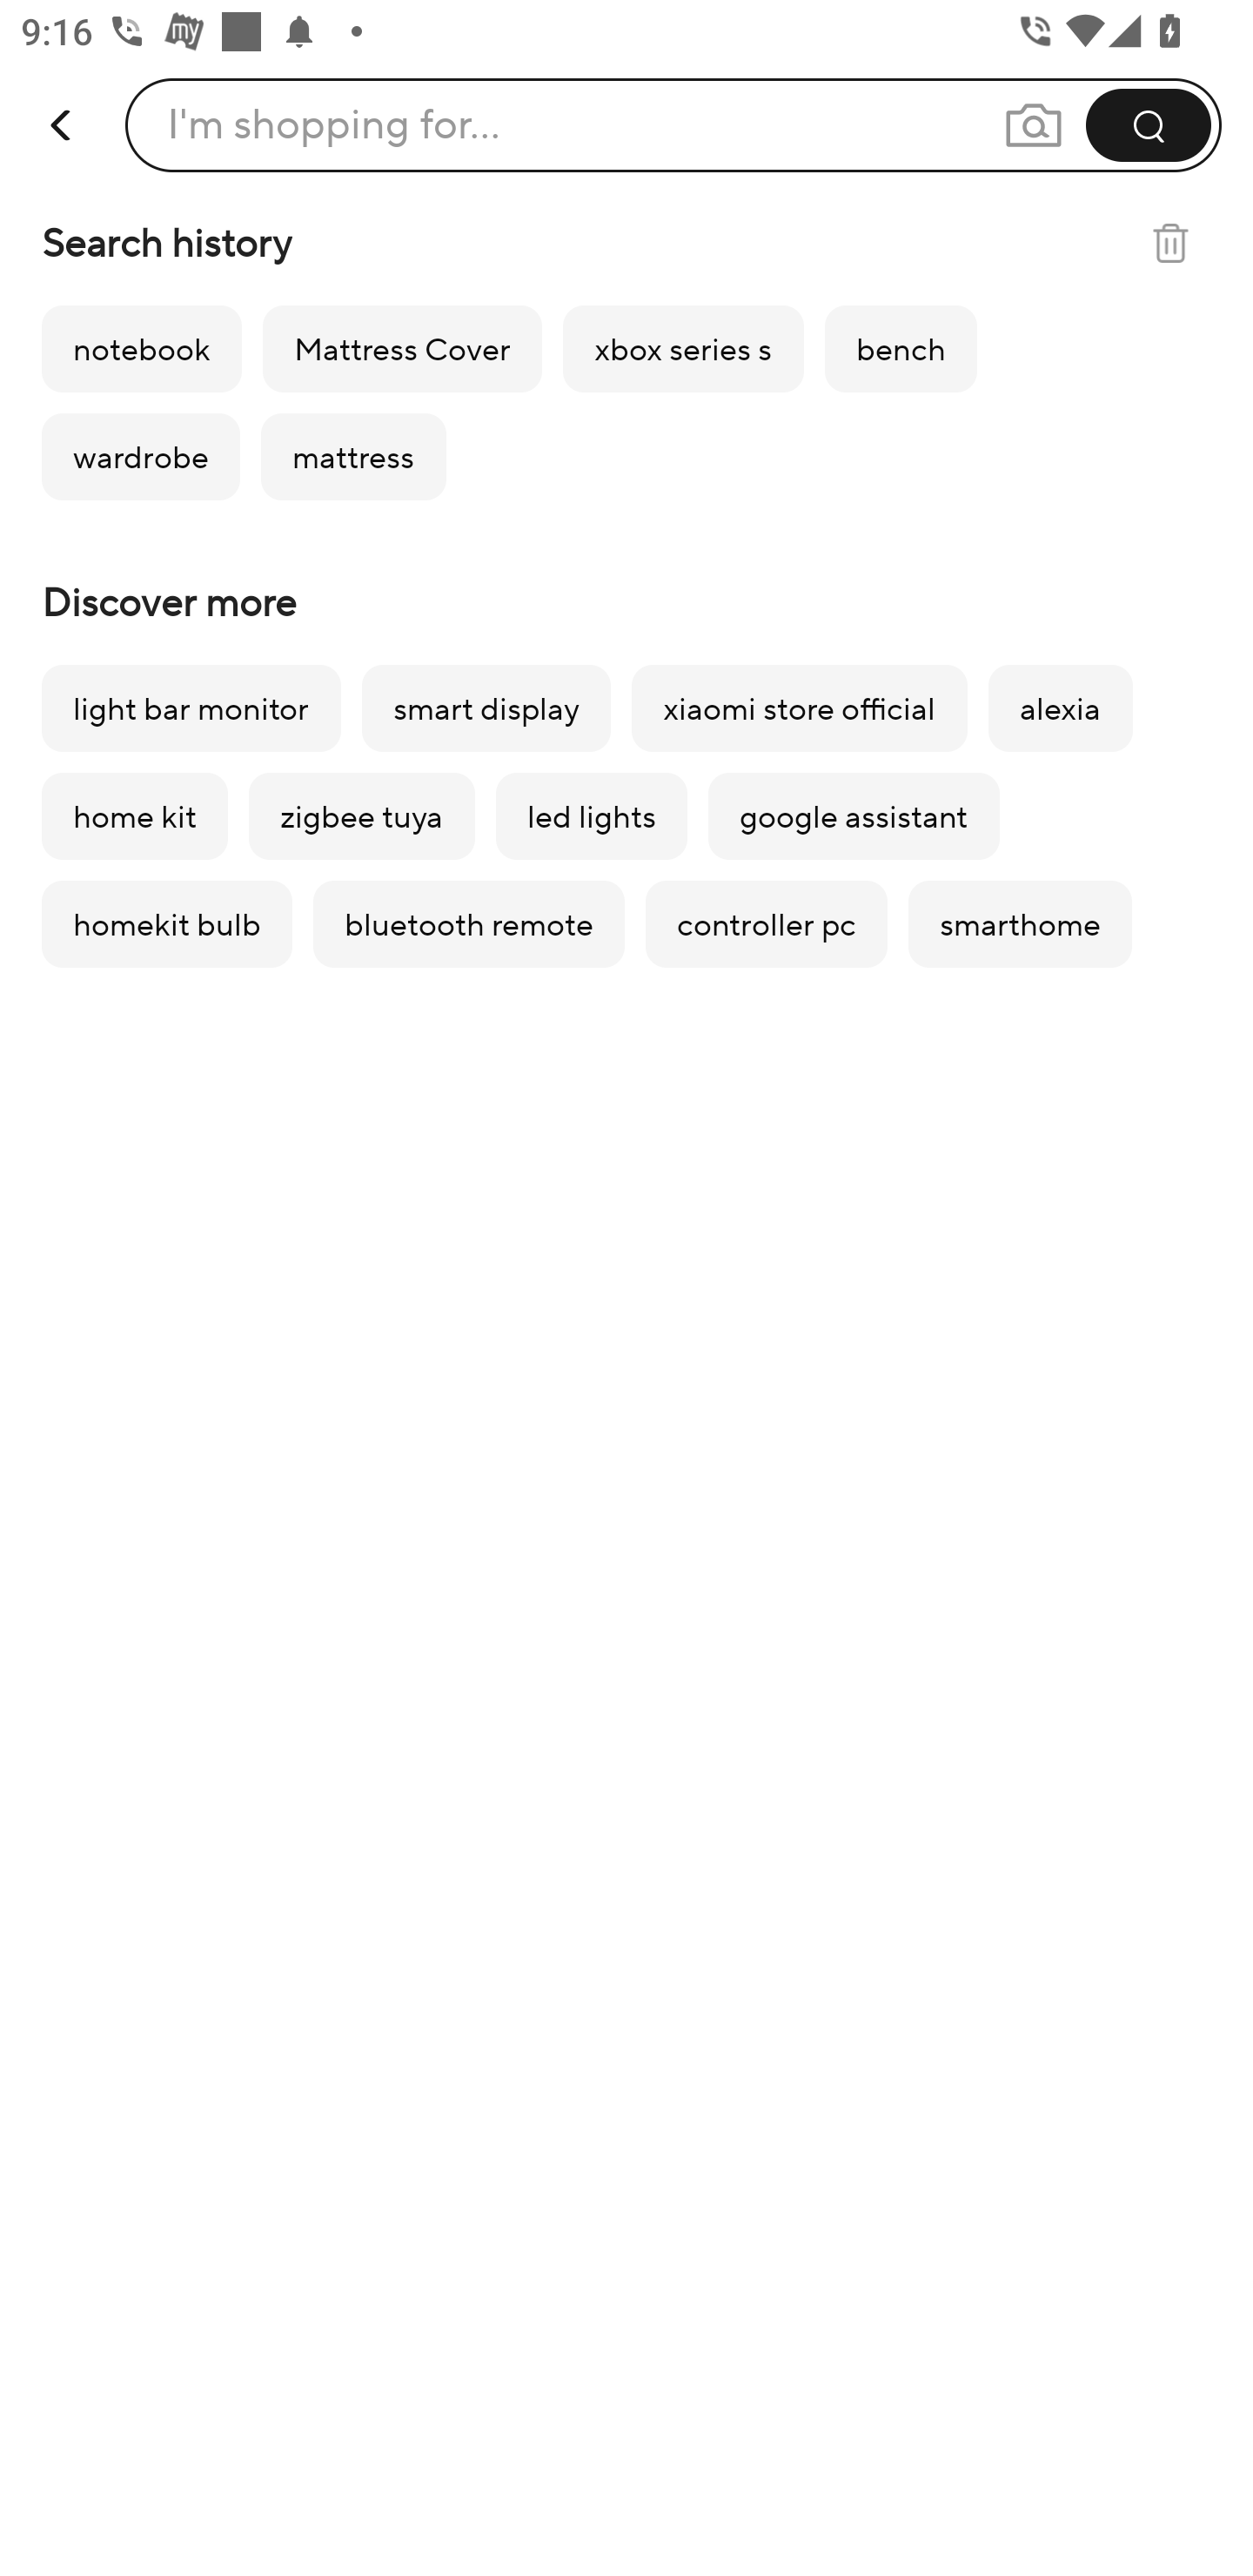  Describe the element at coordinates (592, 816) in the screenshot. I see `led lights` at that location.